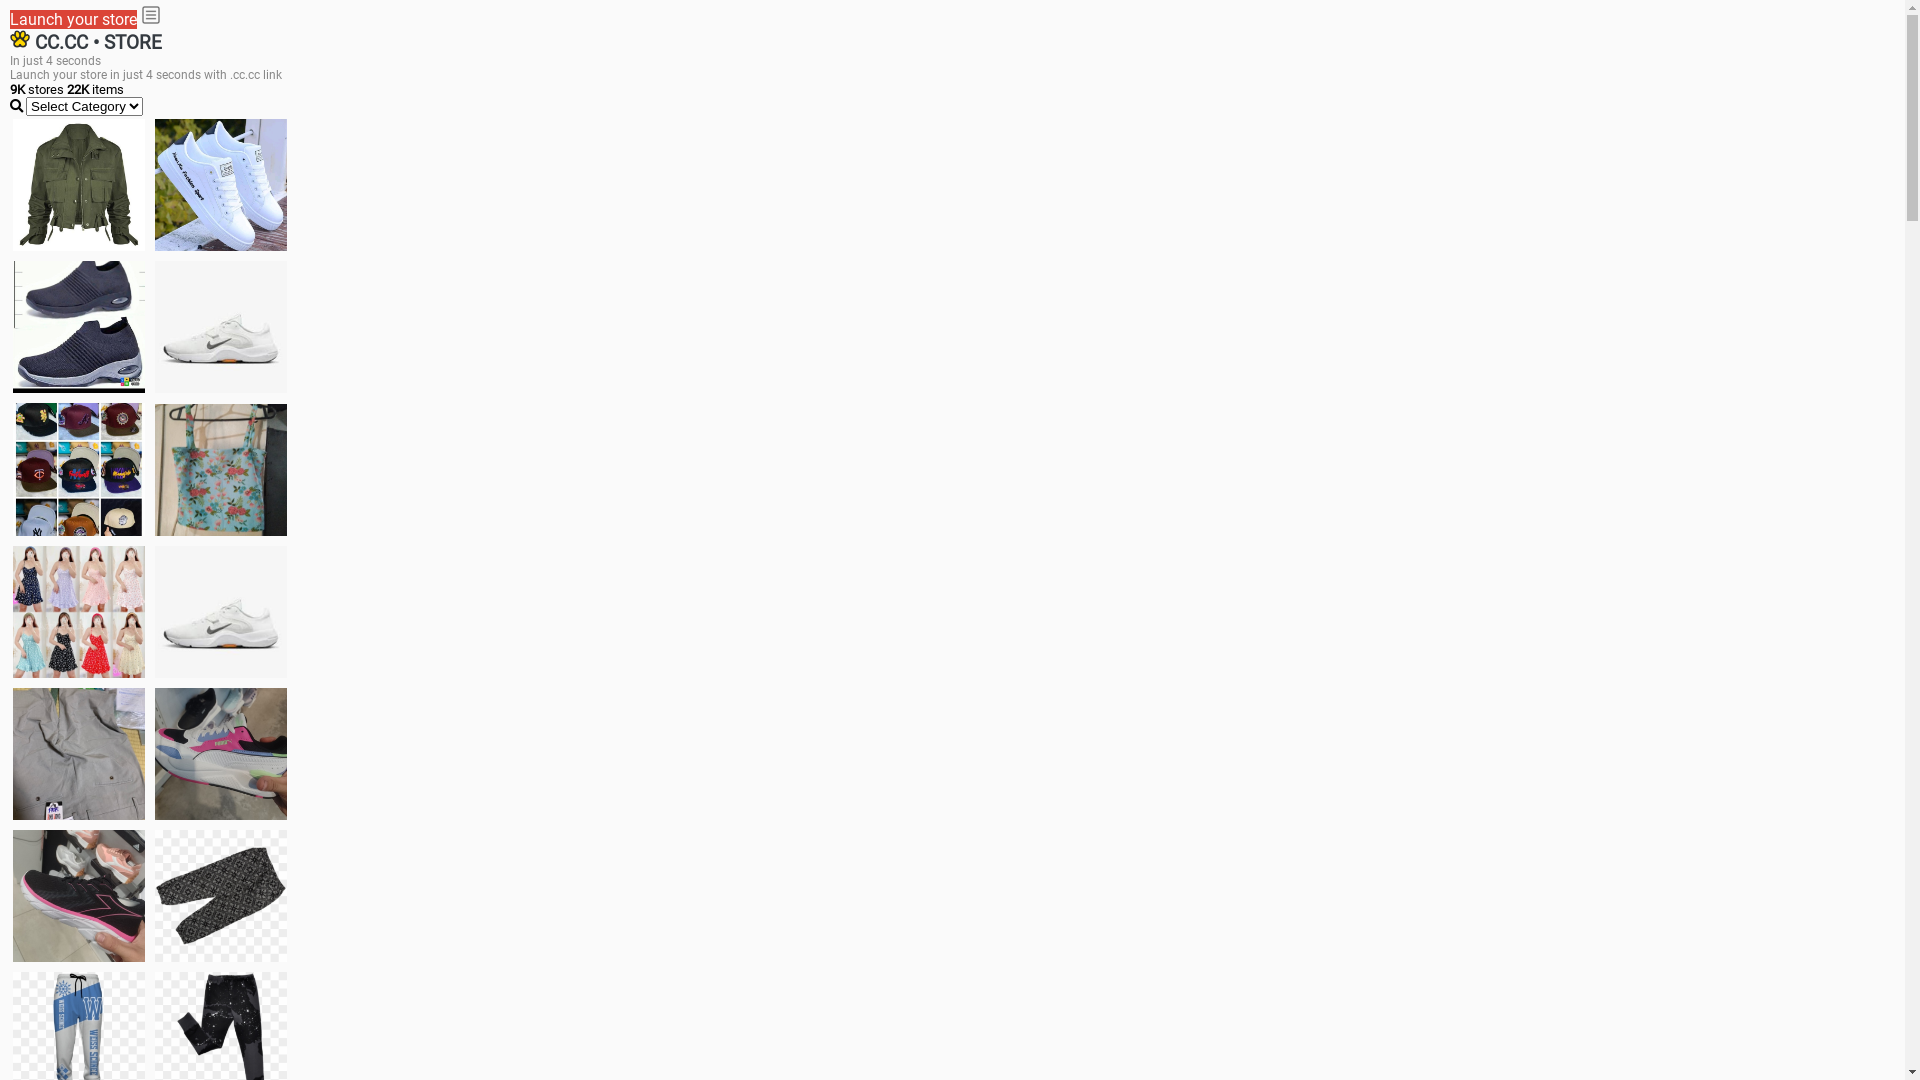 Image resolution: width=1920 pixels, height=1080 pixels. What do you see at coordinates (221, 612) in the screenshot?
I see `Shoes` at bounding box center [221, 612].